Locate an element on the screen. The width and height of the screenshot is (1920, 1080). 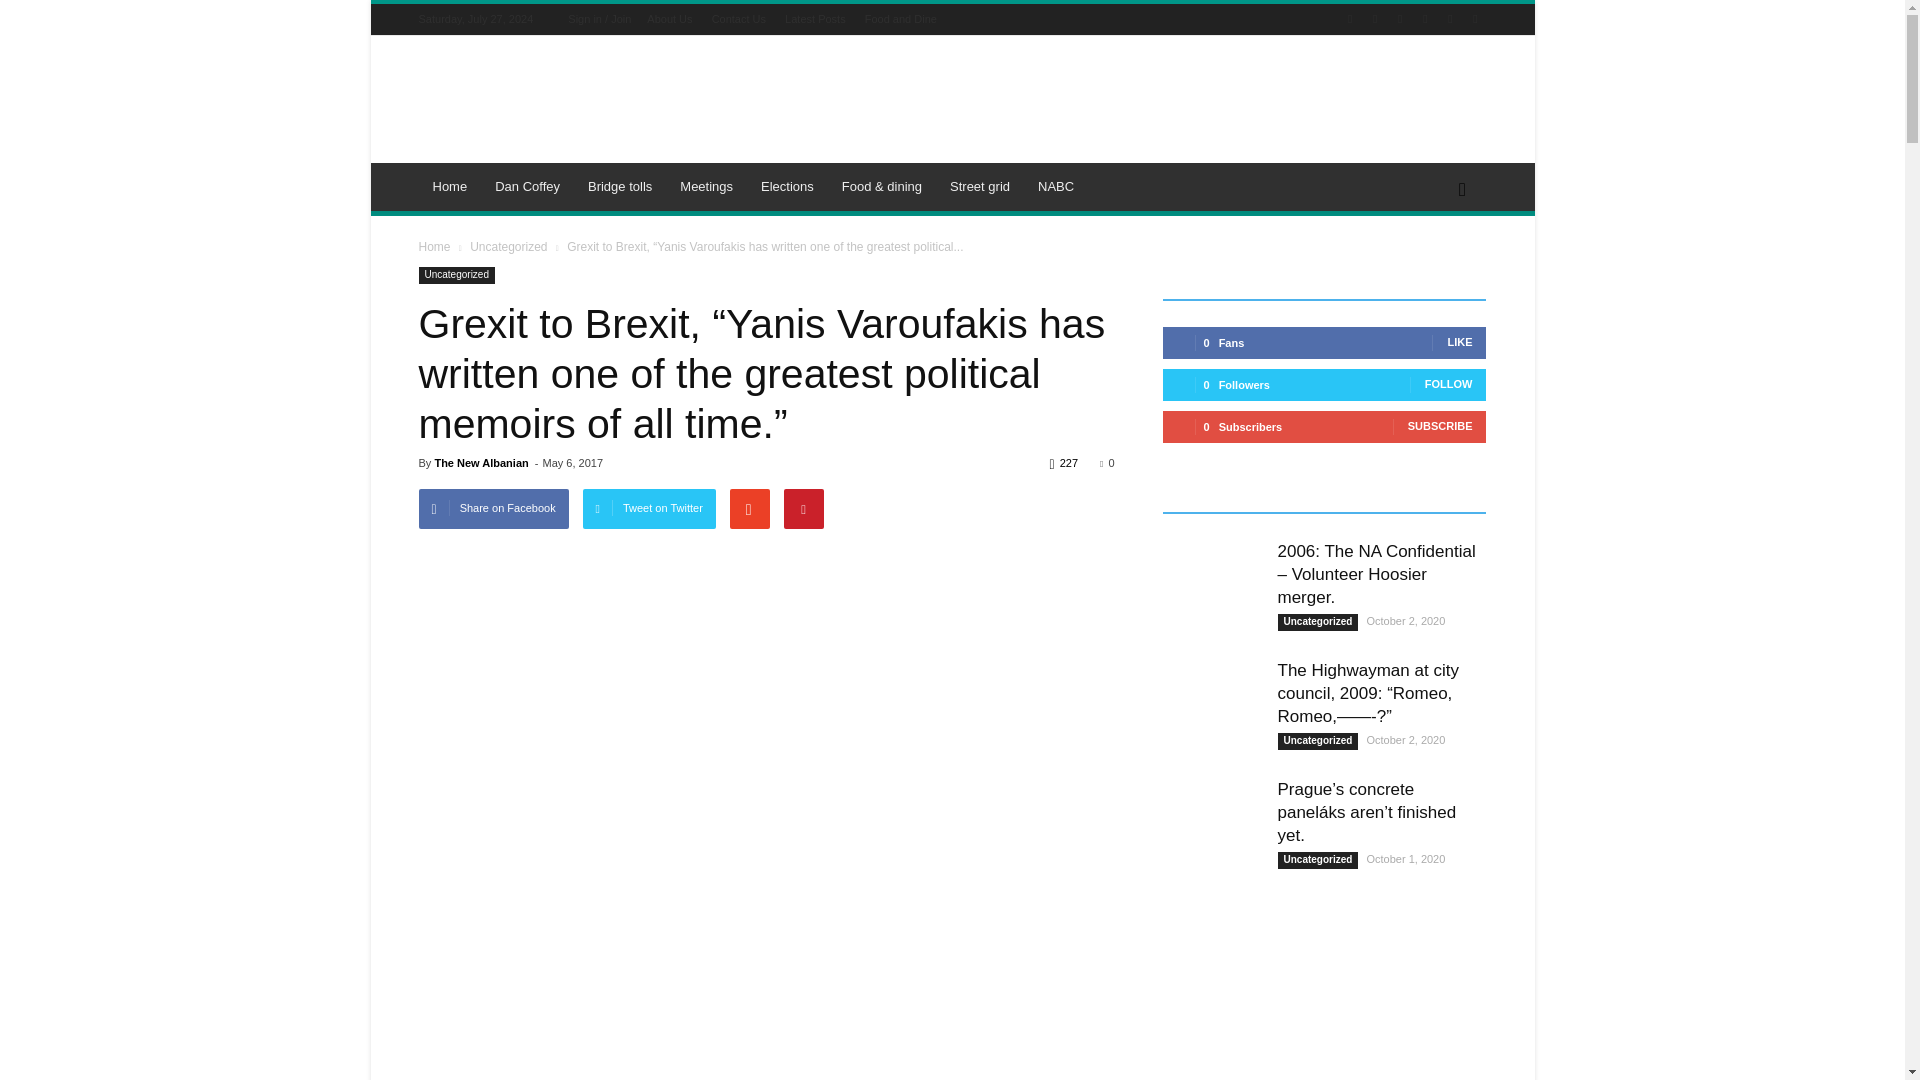
About Us is located at coordinates (669, 18).